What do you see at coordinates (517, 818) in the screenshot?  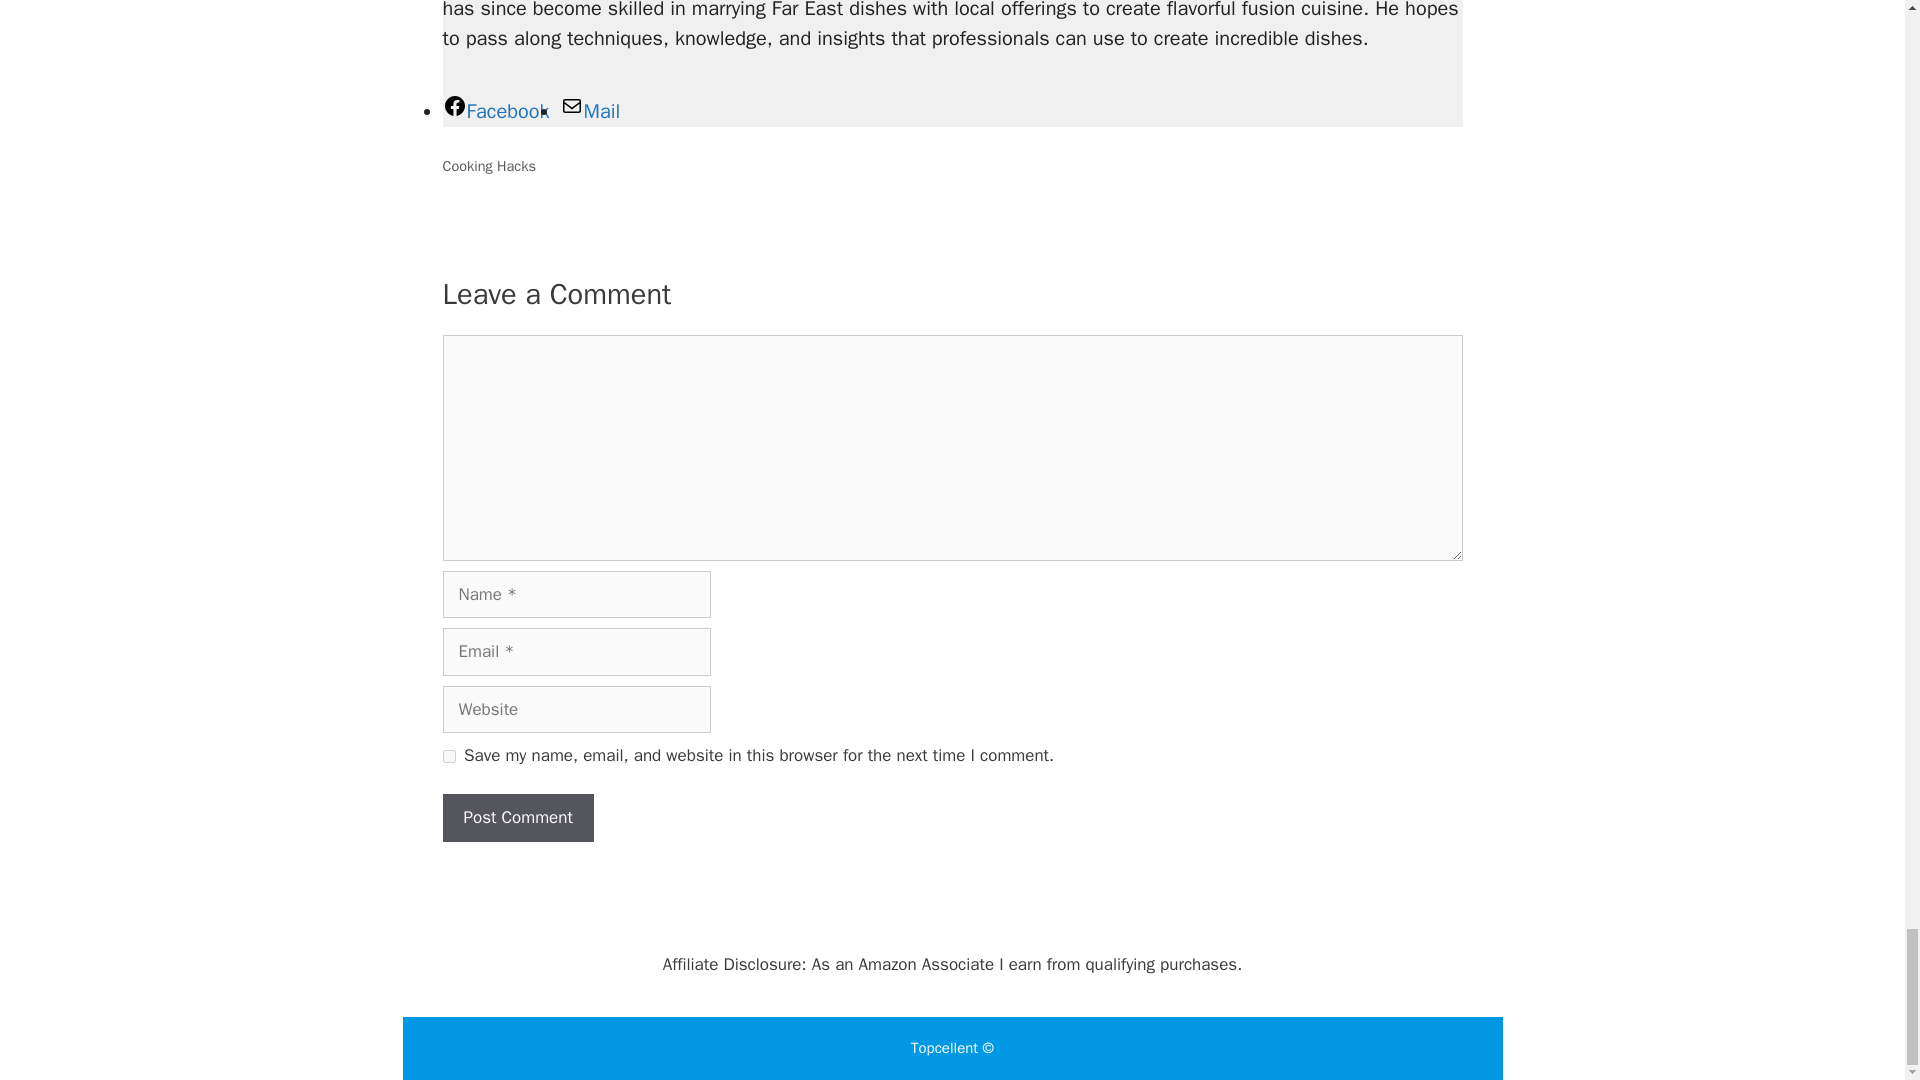 I see `Post Comment` at bounding box center [517, 818].